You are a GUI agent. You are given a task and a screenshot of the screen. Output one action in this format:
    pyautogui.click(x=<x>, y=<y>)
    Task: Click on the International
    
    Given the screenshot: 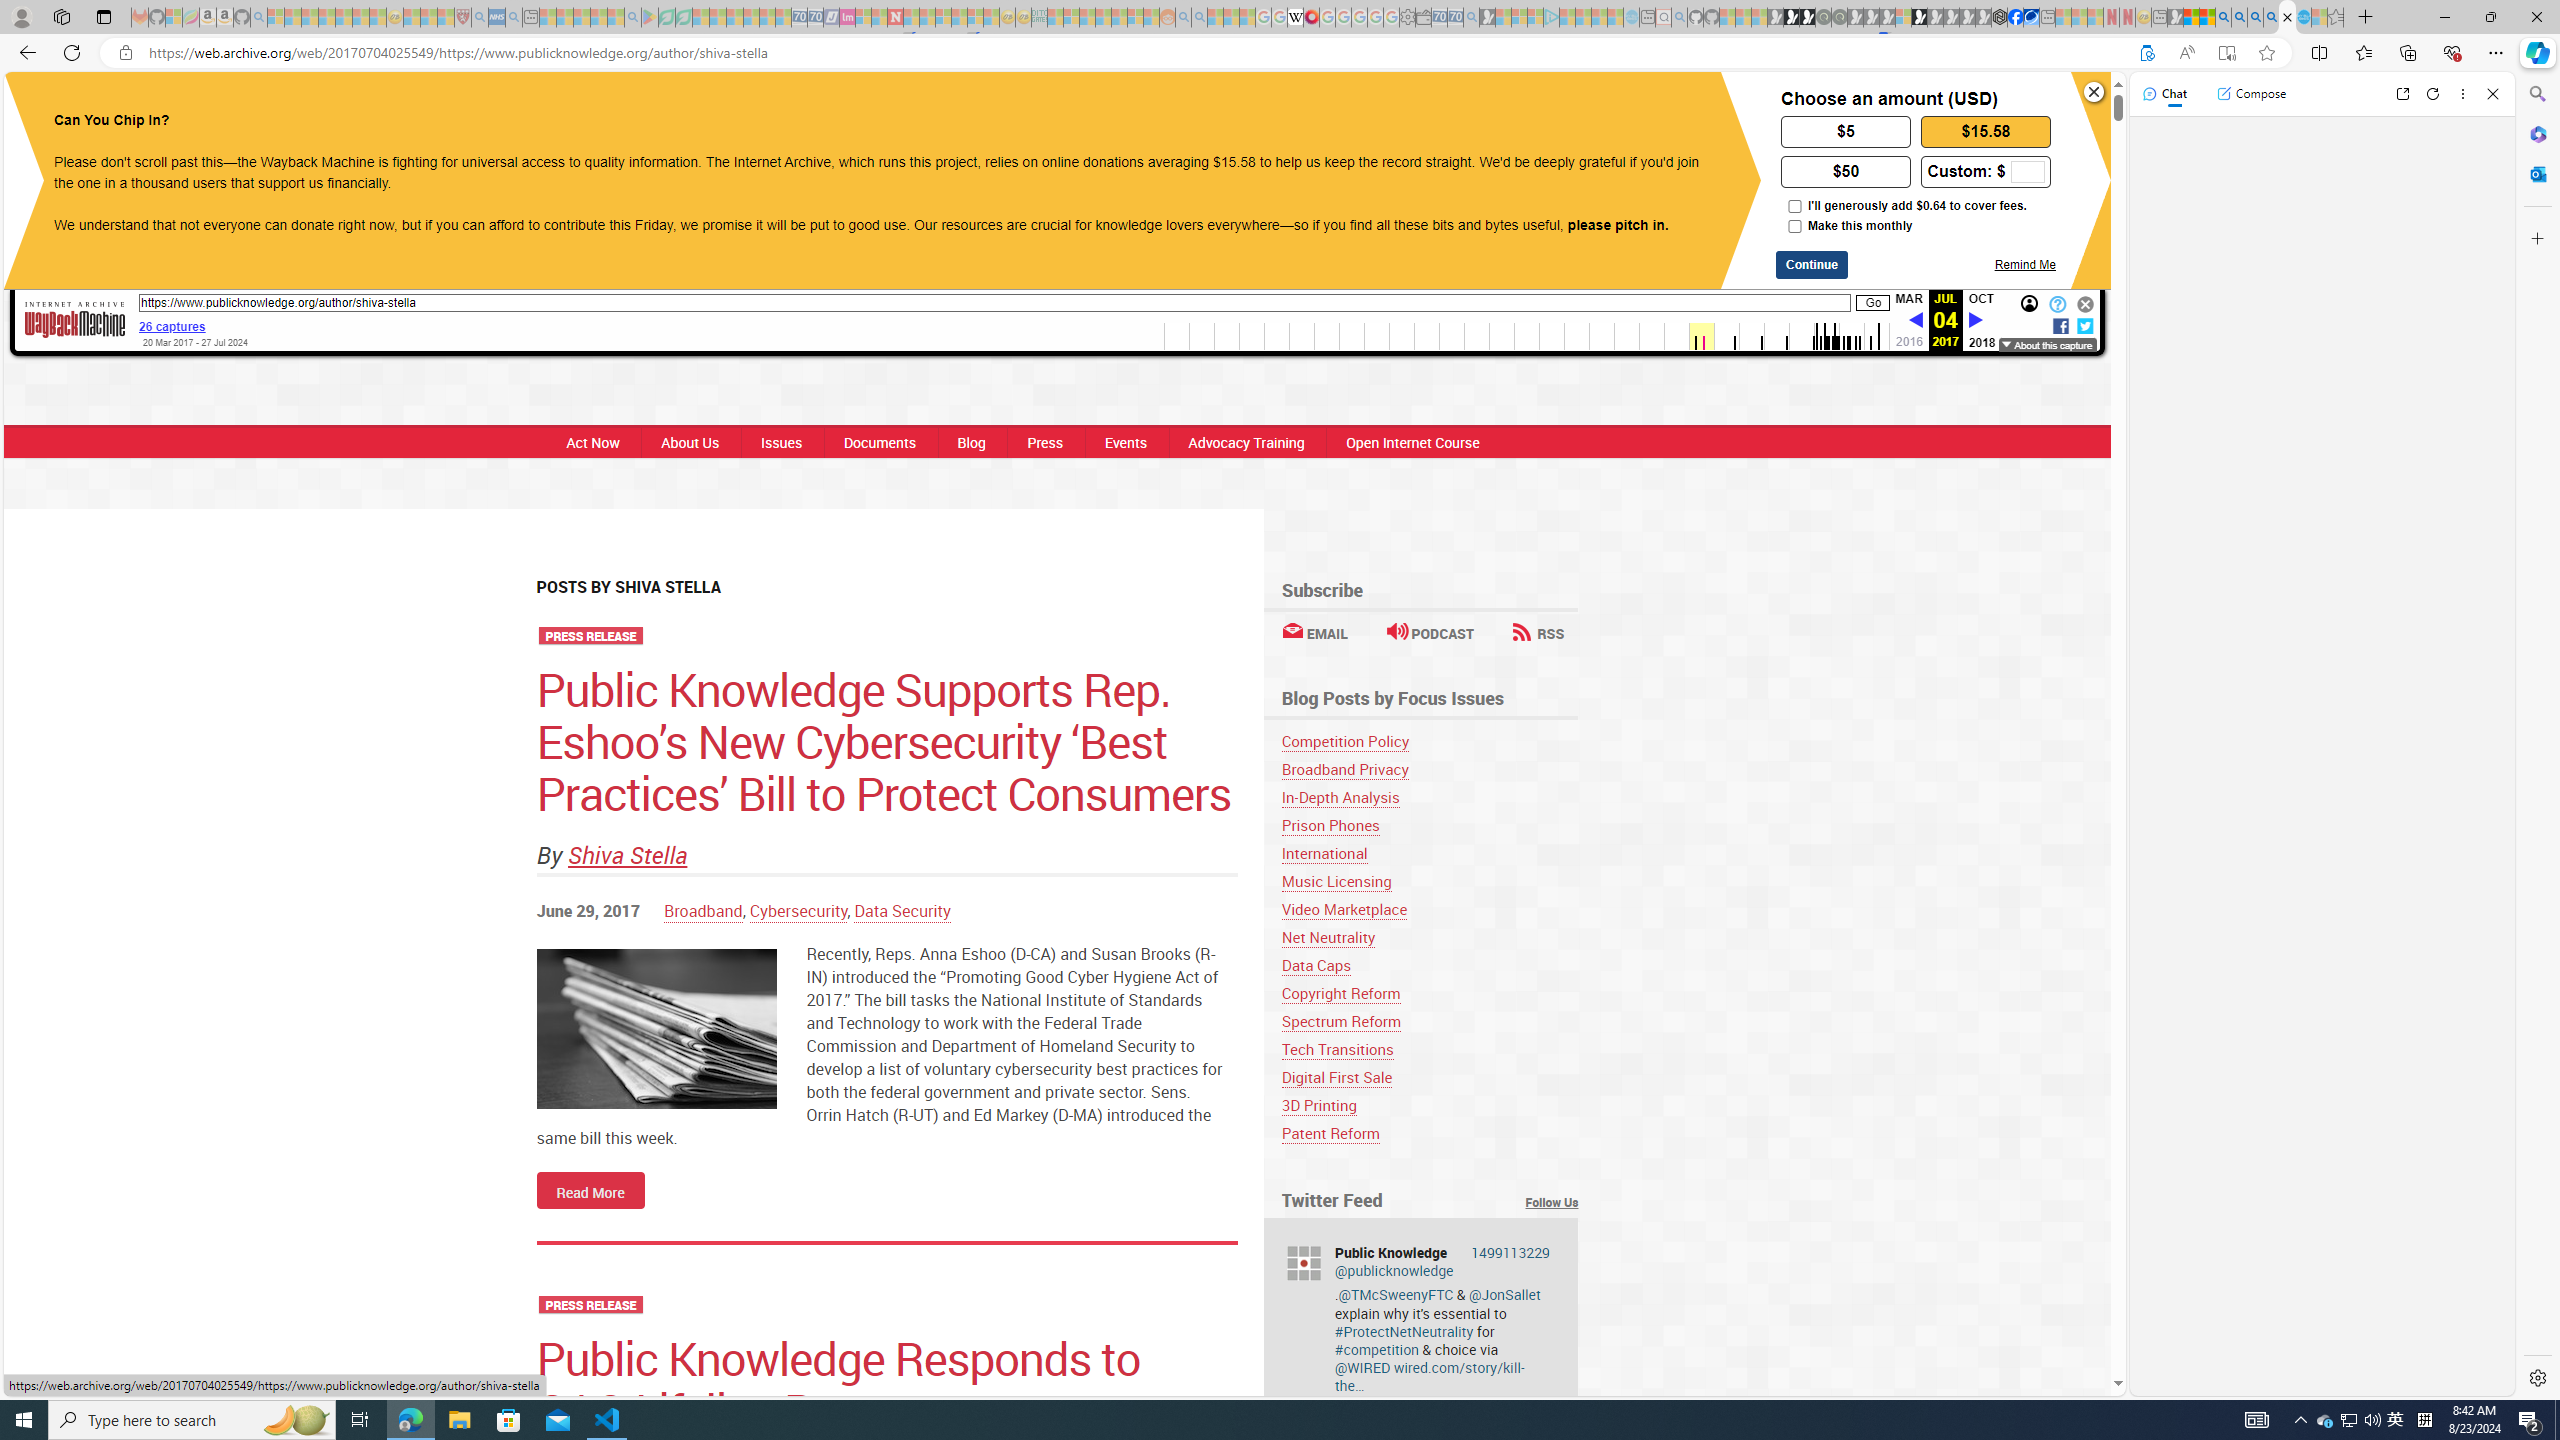 What is the action you would take?
    pyautogui.click(x=1430, y=853)
    